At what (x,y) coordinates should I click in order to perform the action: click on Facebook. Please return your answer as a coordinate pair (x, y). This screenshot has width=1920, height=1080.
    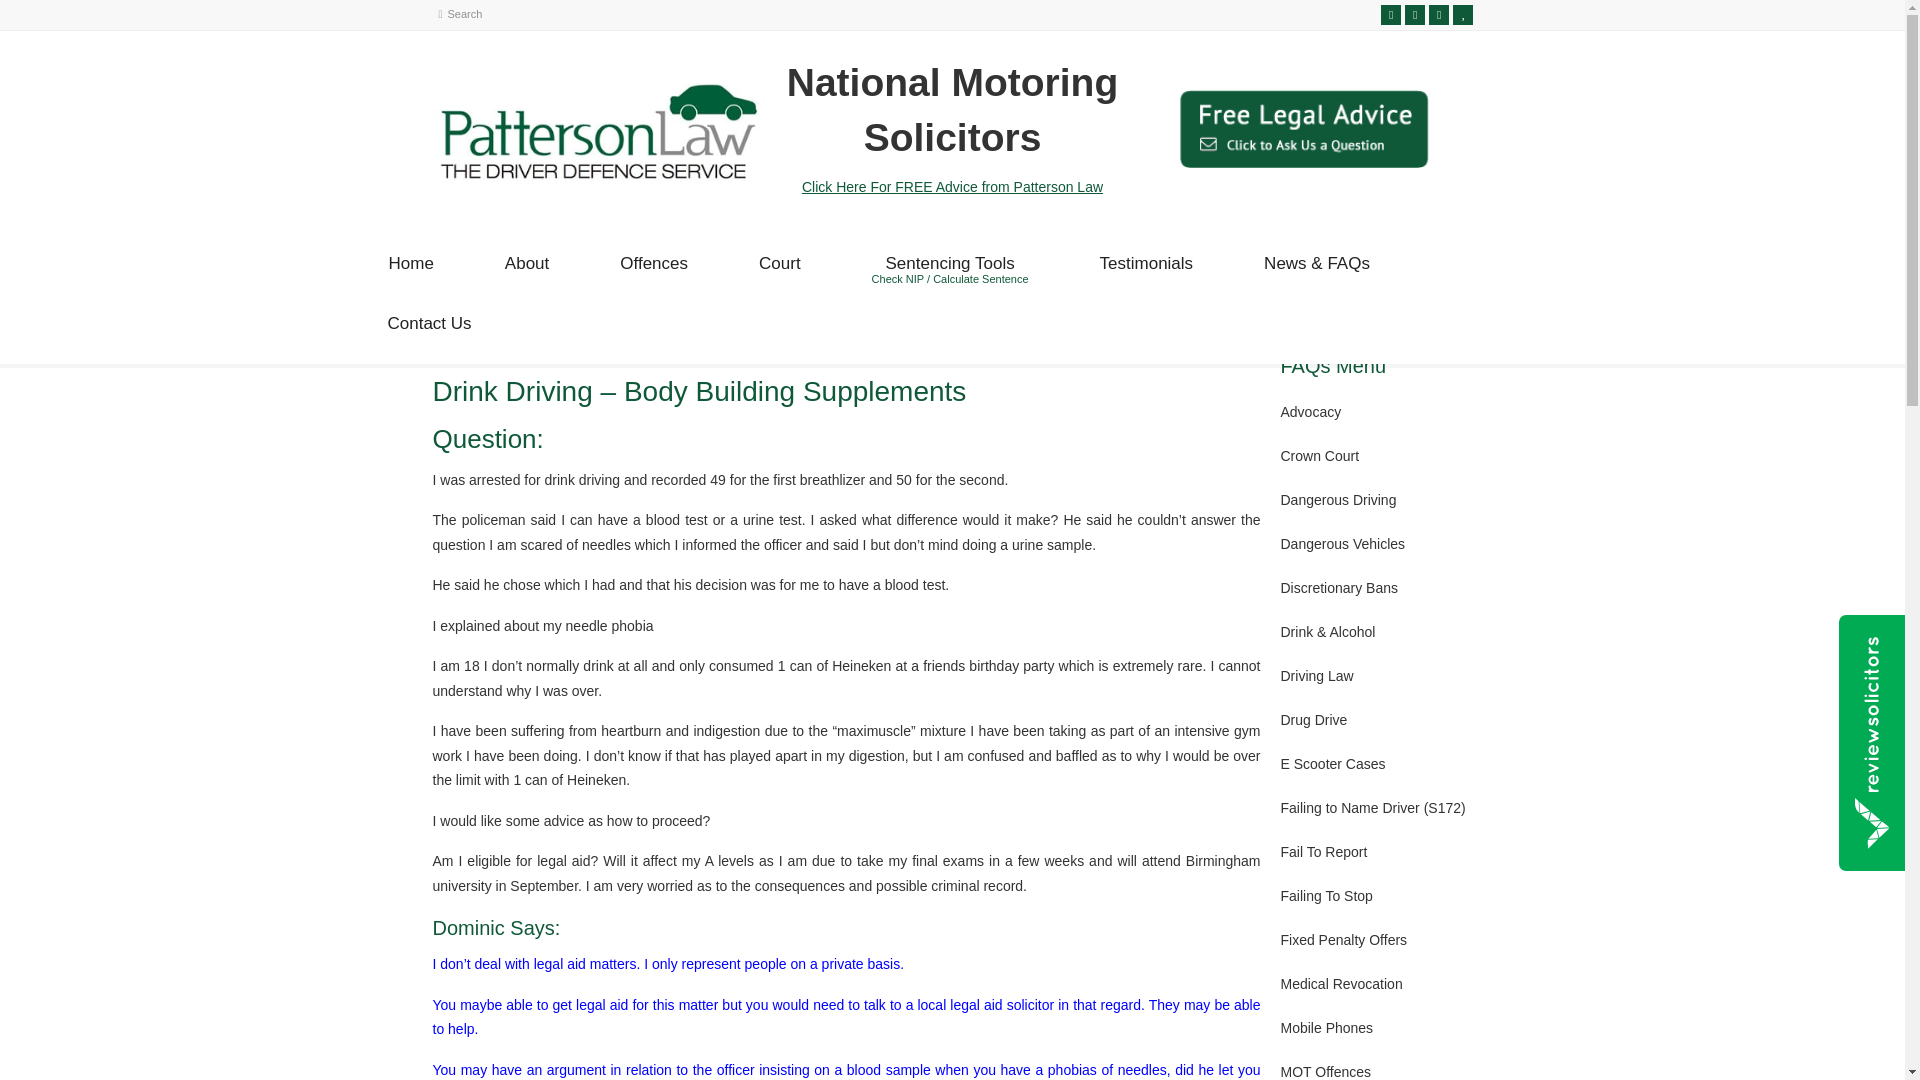
    Looking at the image, I should click on (526, 272).